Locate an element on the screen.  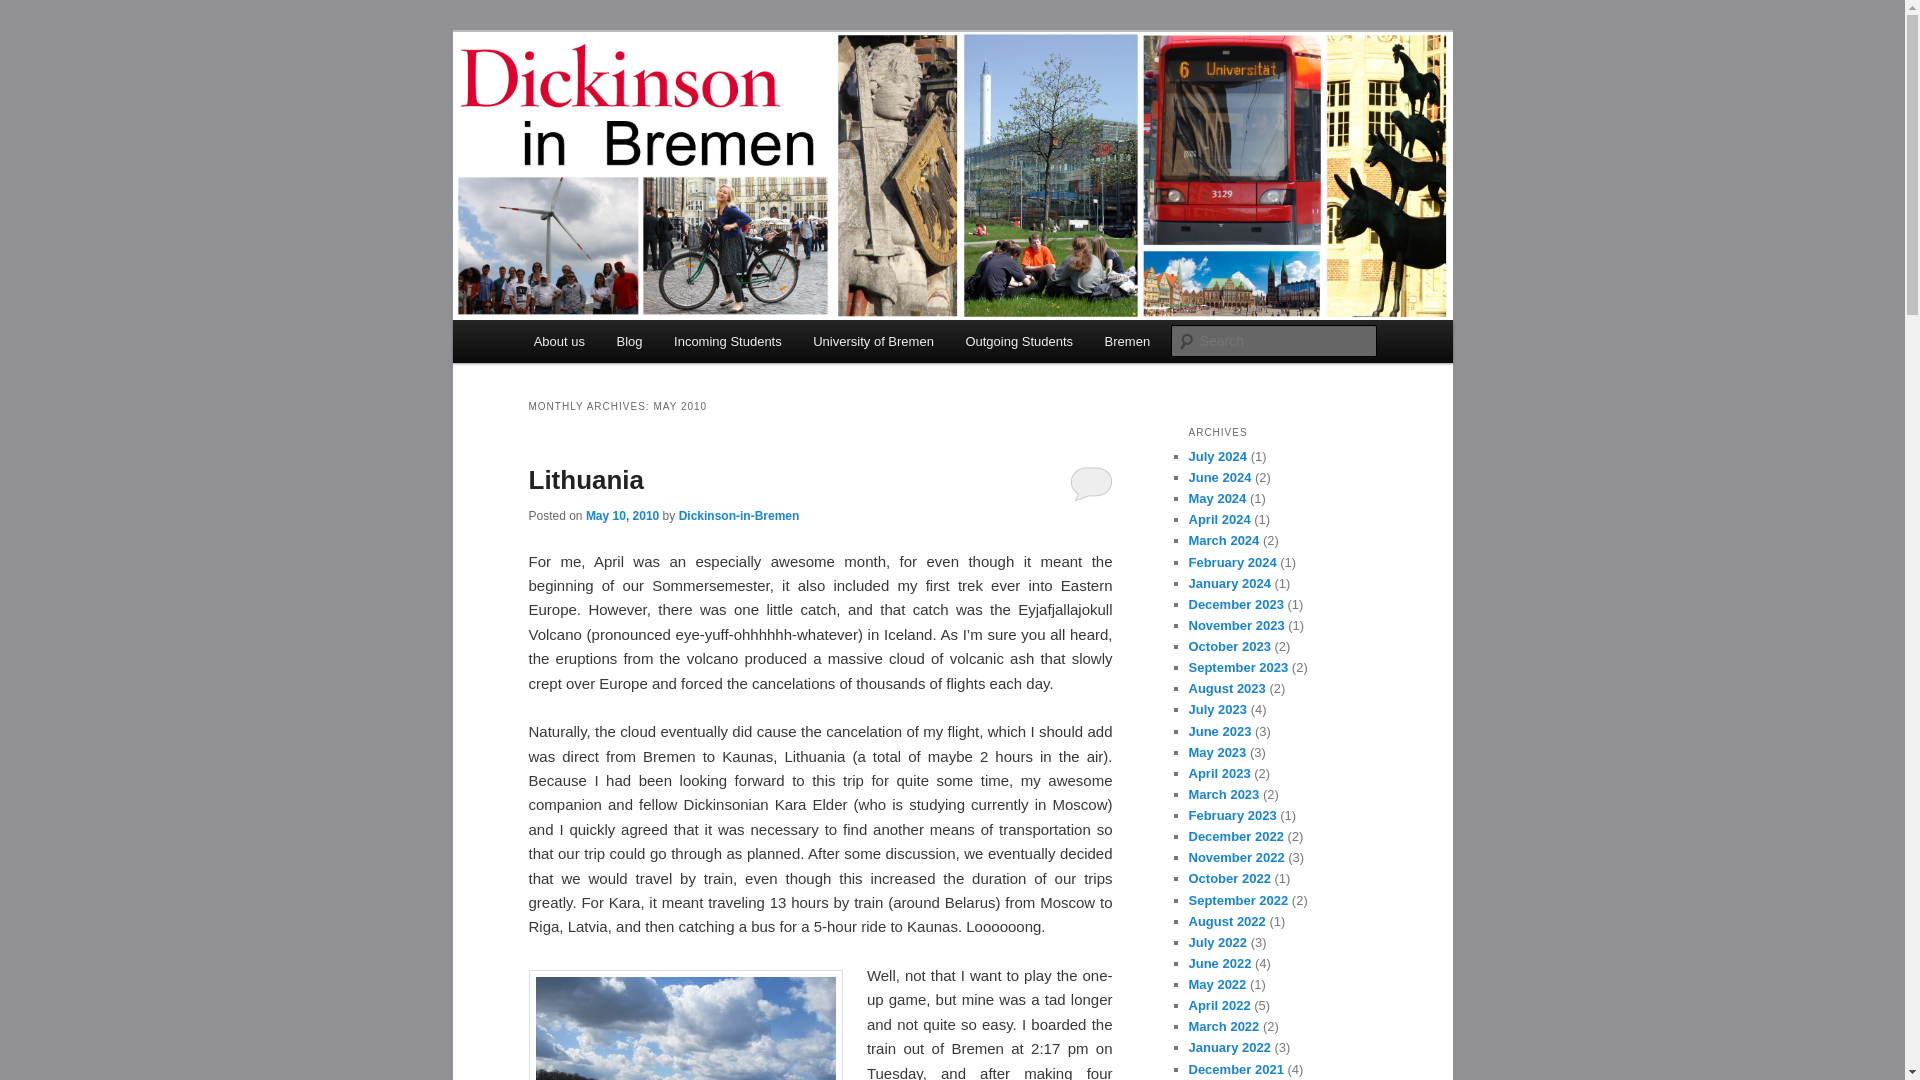
Blog is located at coordinates (629, 340).